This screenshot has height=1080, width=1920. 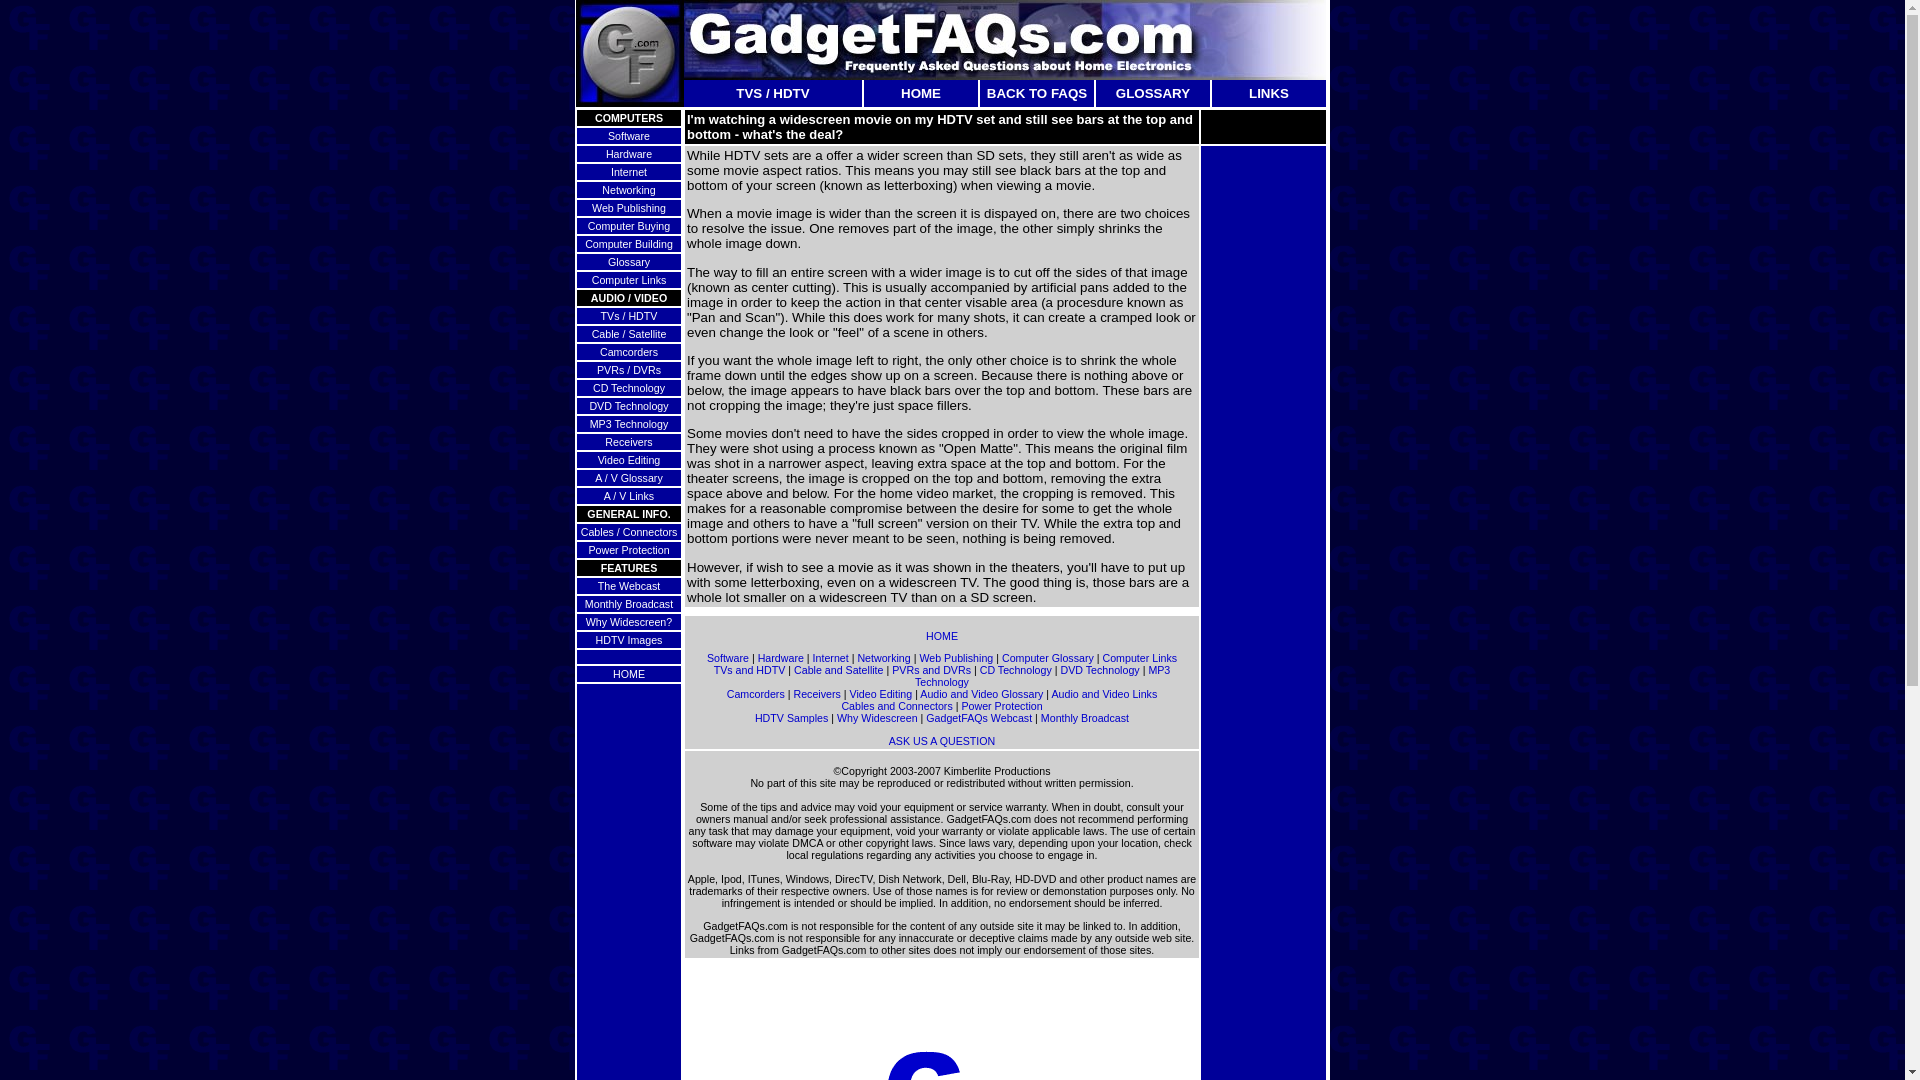 What do you see at coordinates (629, 153) in the screenshot?
I see `Hardware` at bounding box center [629, 153].